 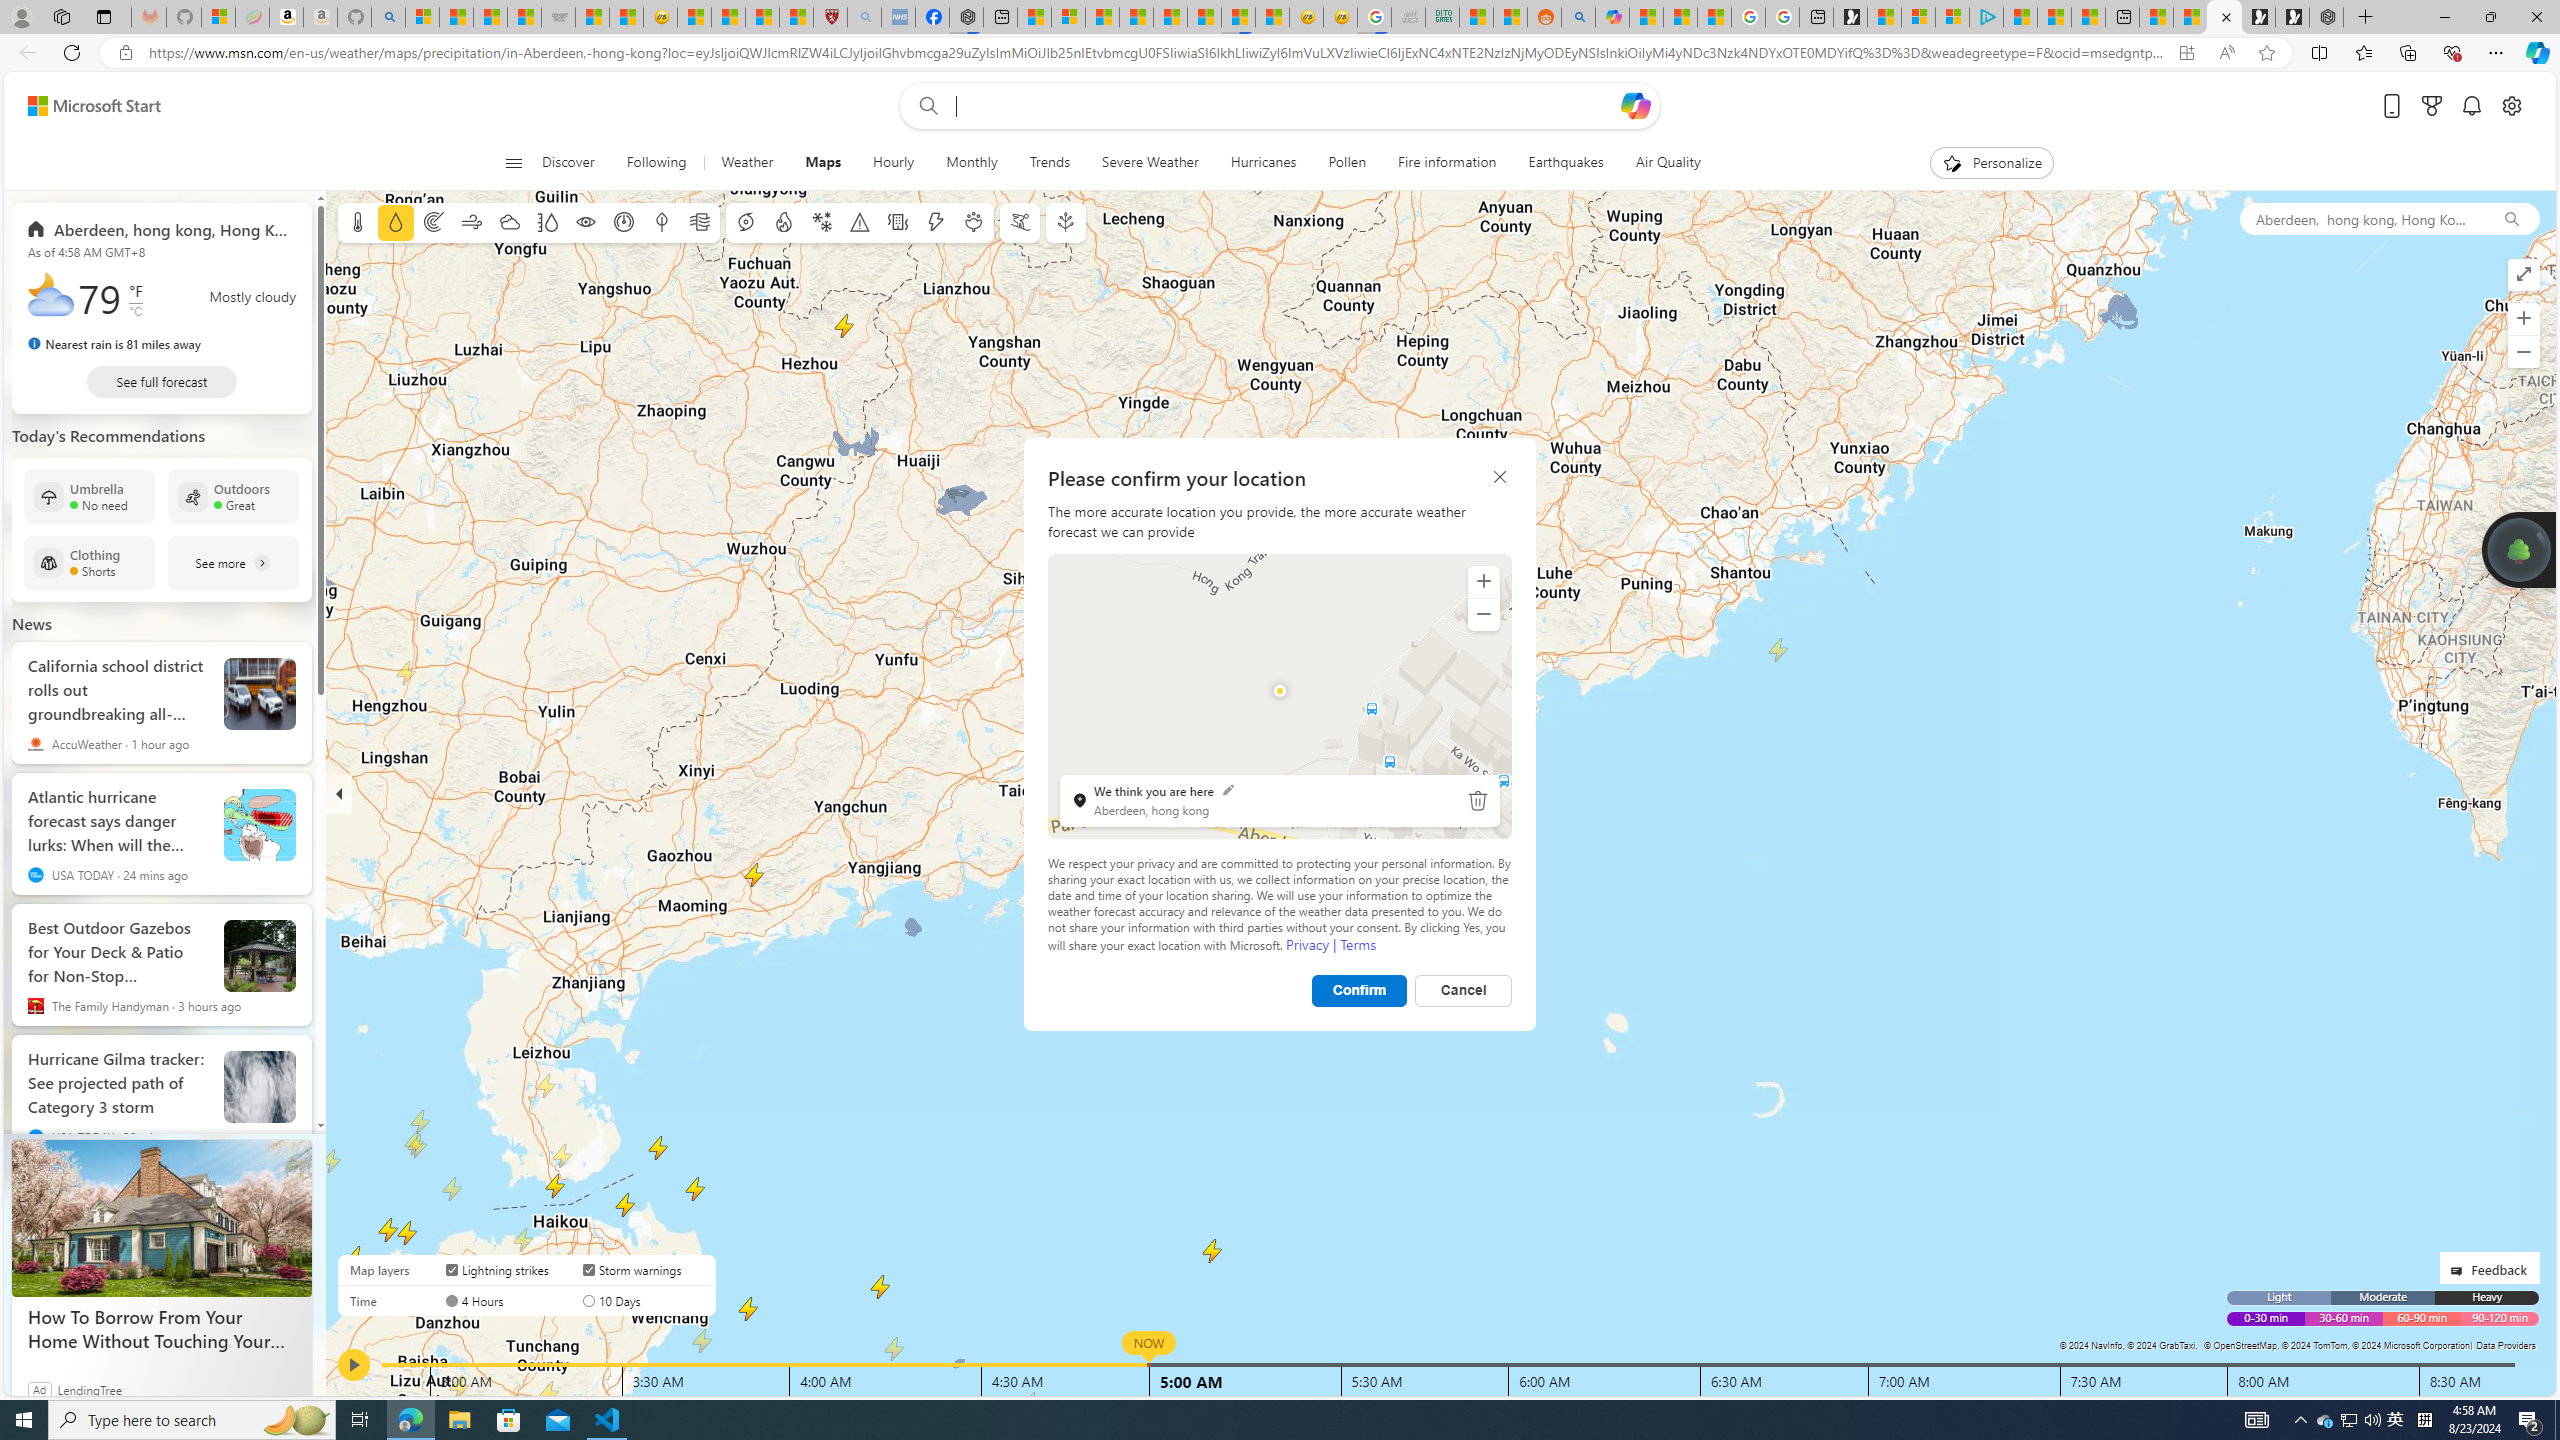 I want to click on Hourly, so click(x=894, y=163).